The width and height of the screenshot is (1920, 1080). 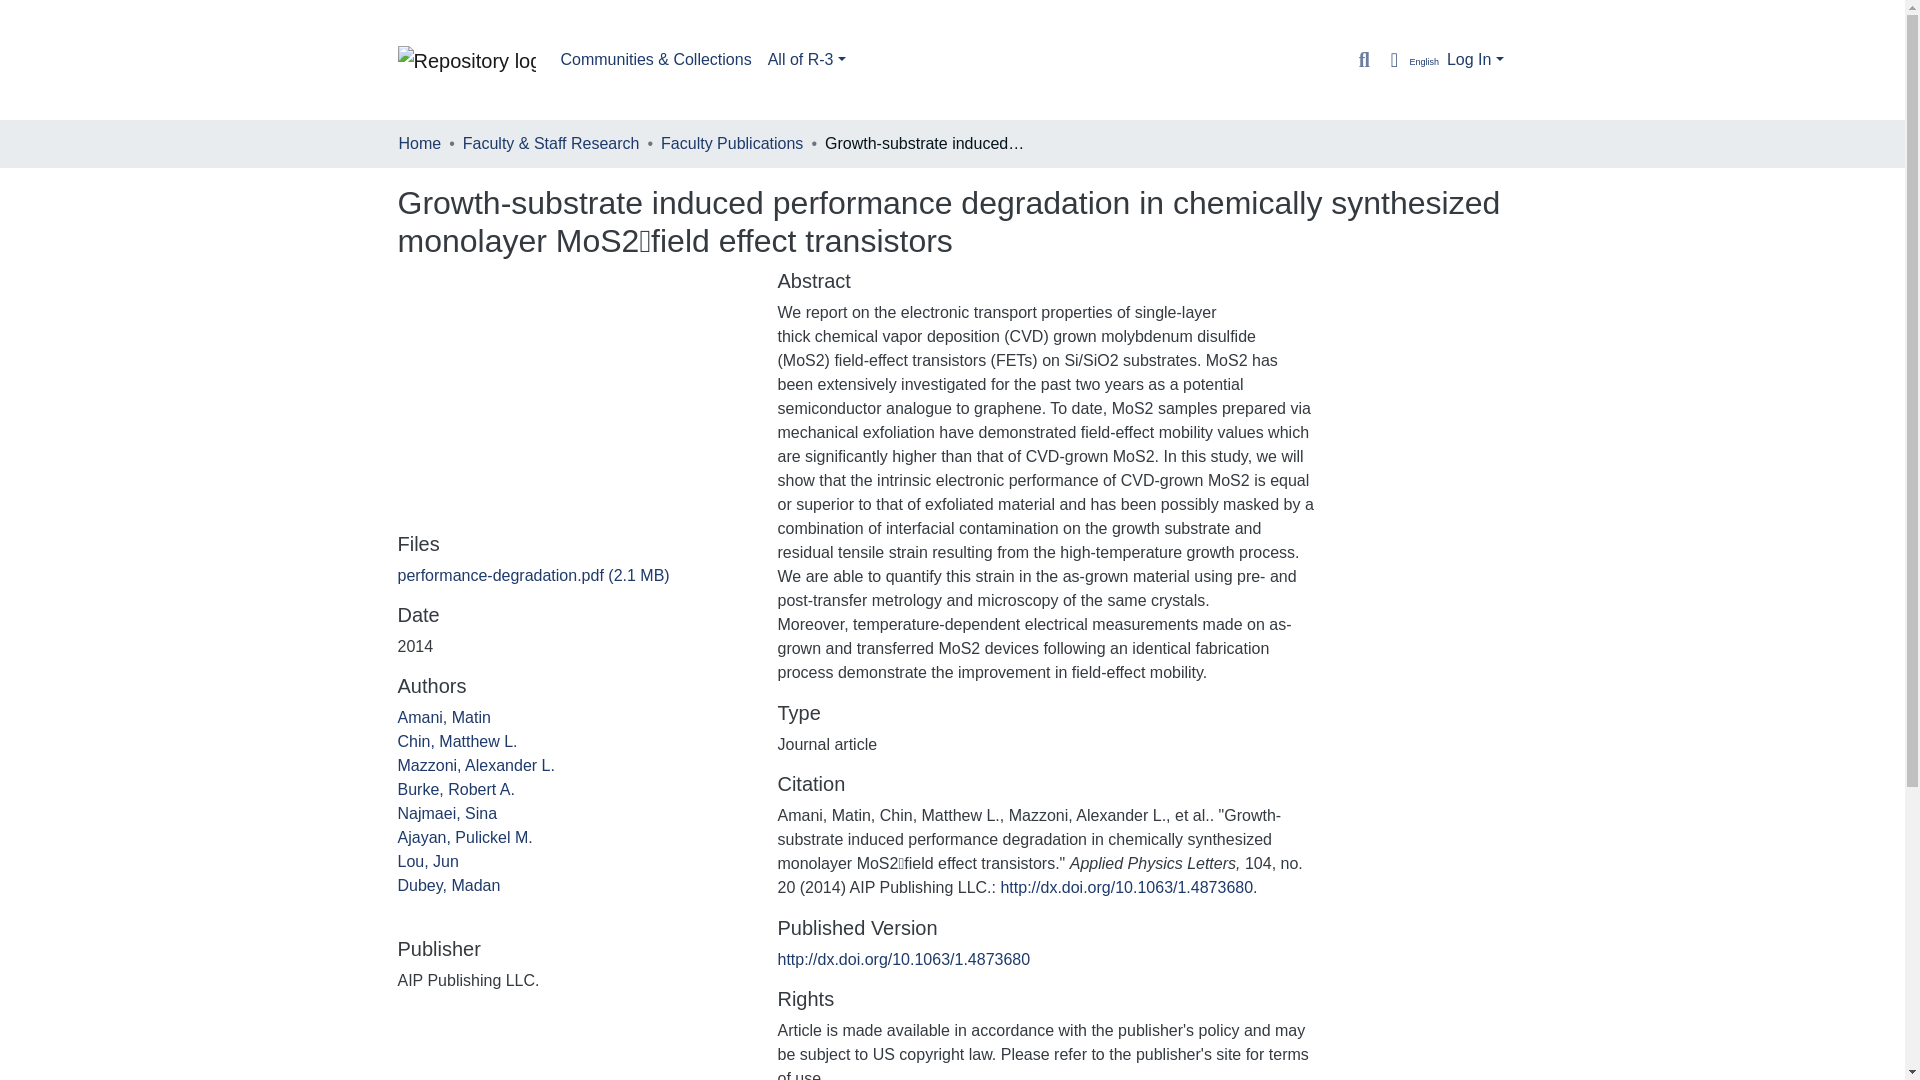 I want to click on Dubey, Madan, so click(x=449, y=885).